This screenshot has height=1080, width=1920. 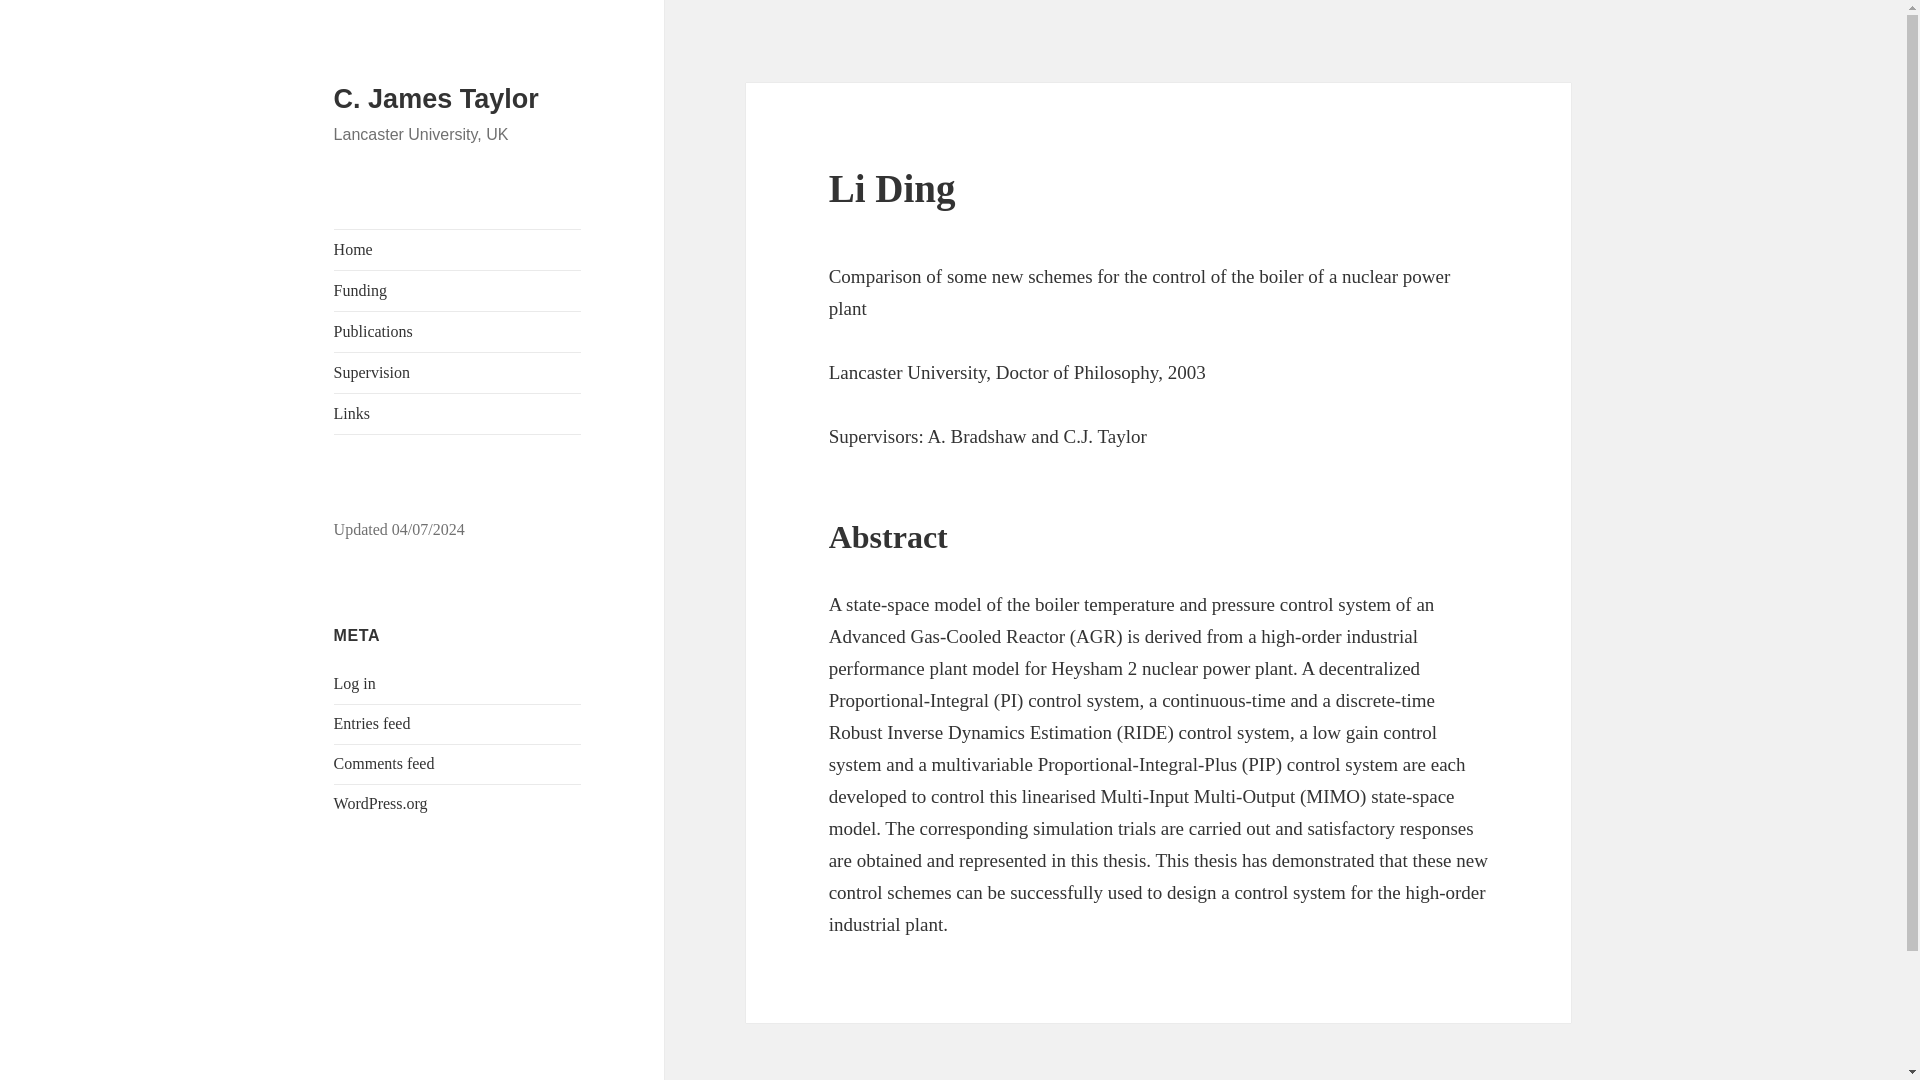 What do you see at coordinates (355, 684) in the screenshot?
I see `Log in` at bounding box center [355, 684].